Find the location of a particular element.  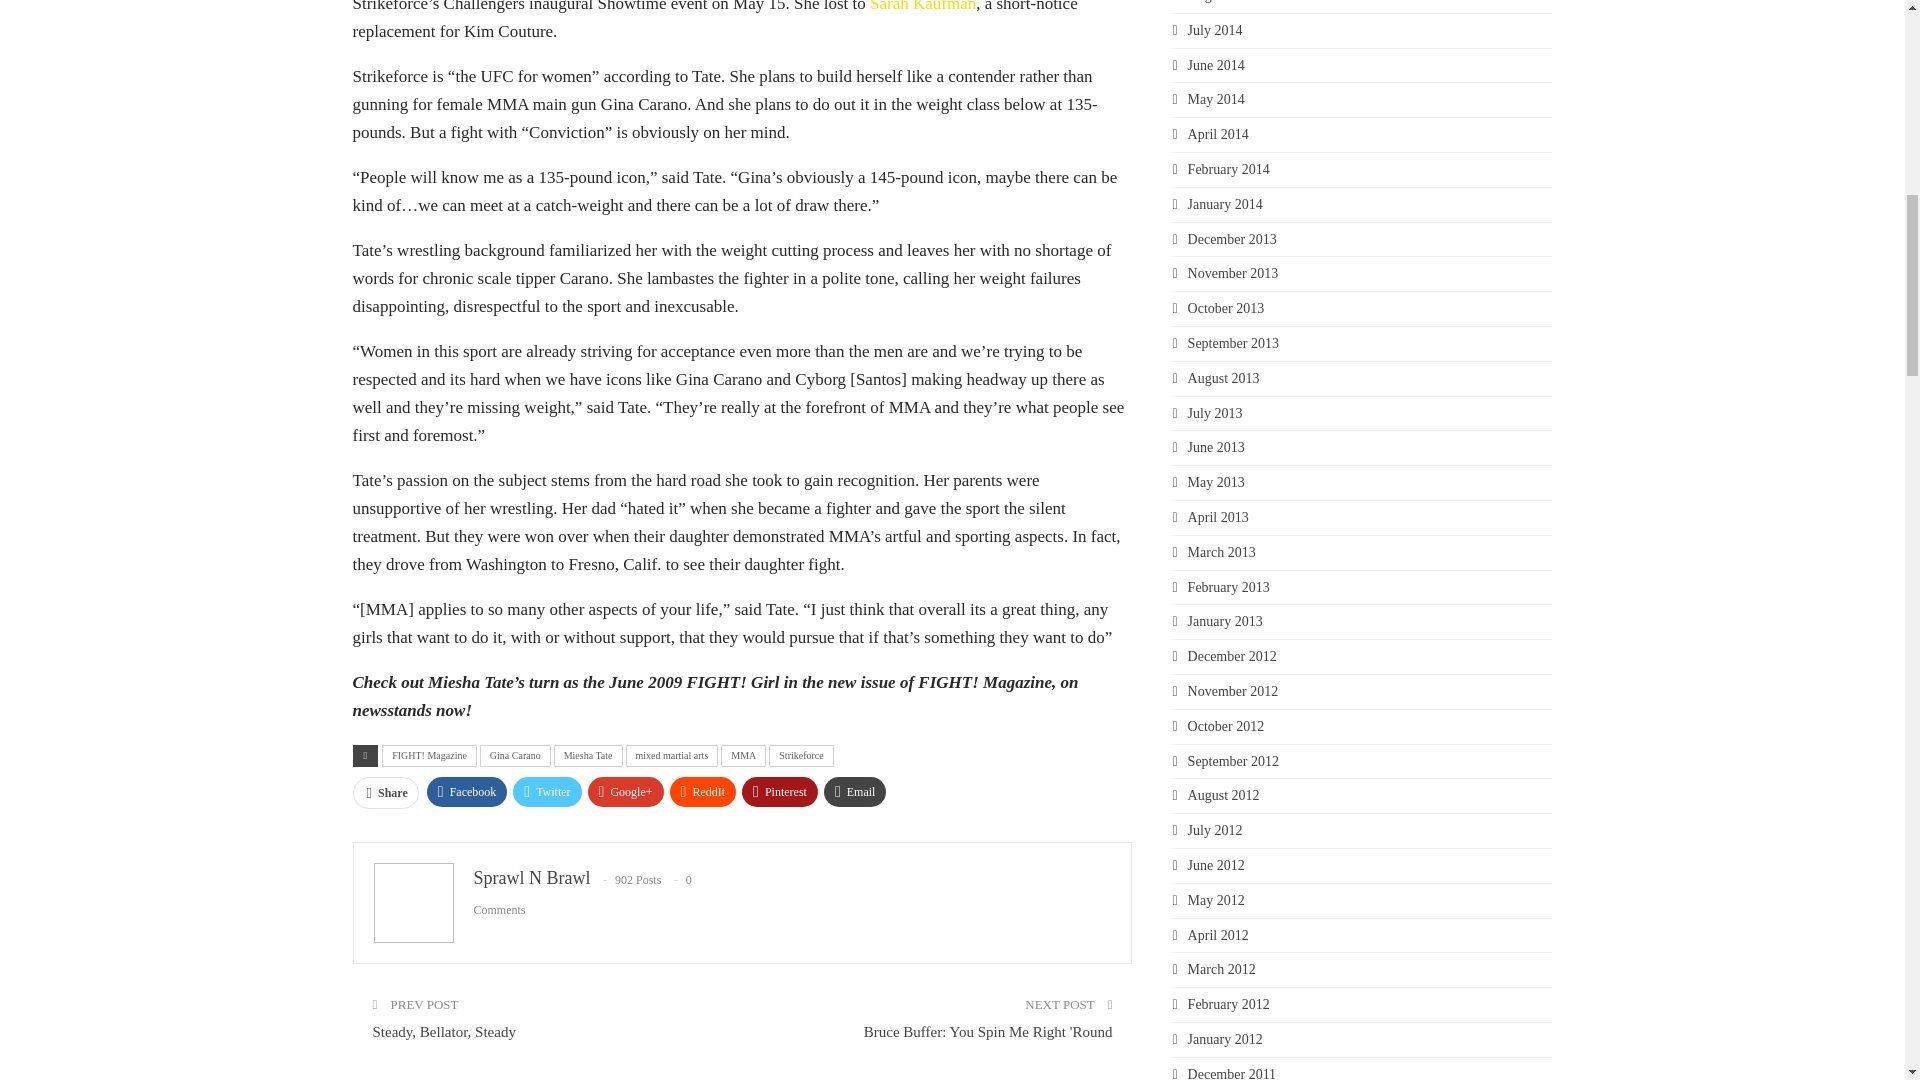

mixed martial arts is located at coordinates (672, 756).